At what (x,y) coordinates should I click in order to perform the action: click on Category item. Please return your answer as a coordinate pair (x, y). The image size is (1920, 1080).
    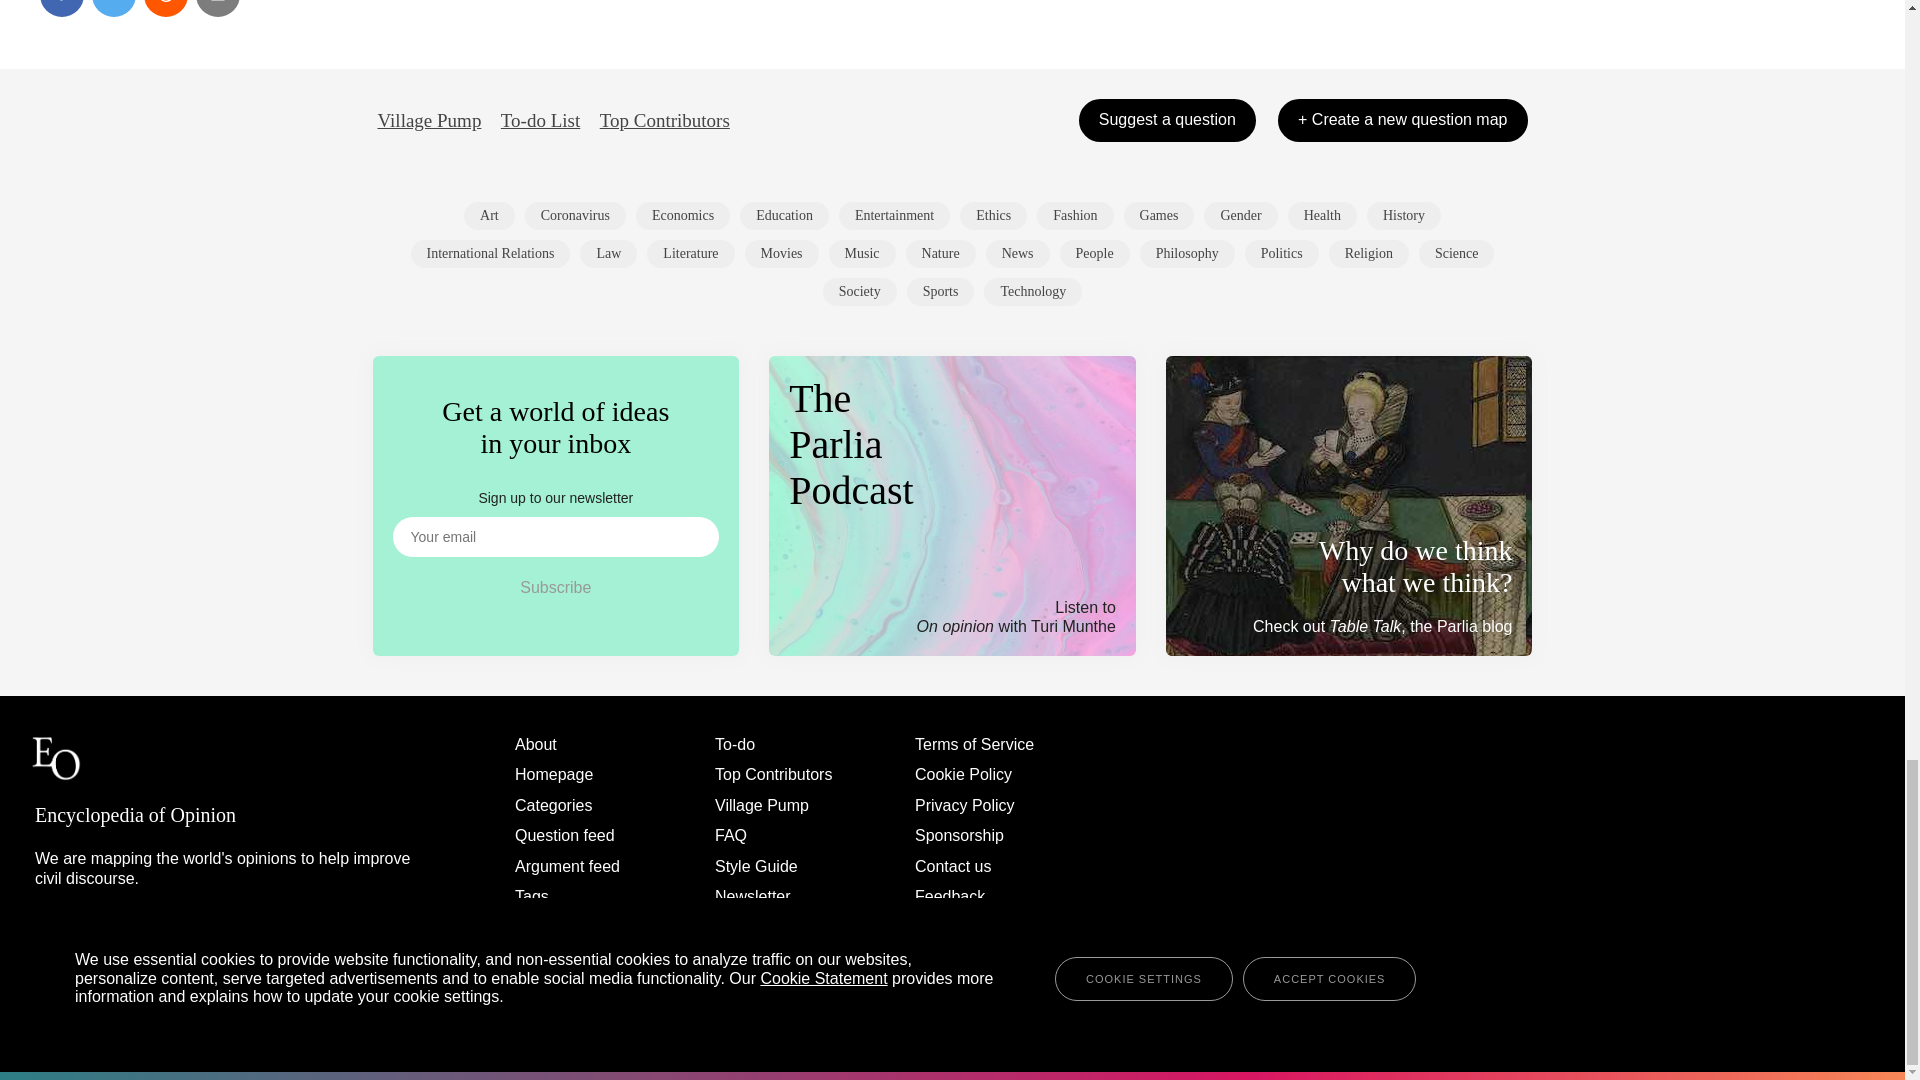
    Looking at the image, I should click on (1240, 216).